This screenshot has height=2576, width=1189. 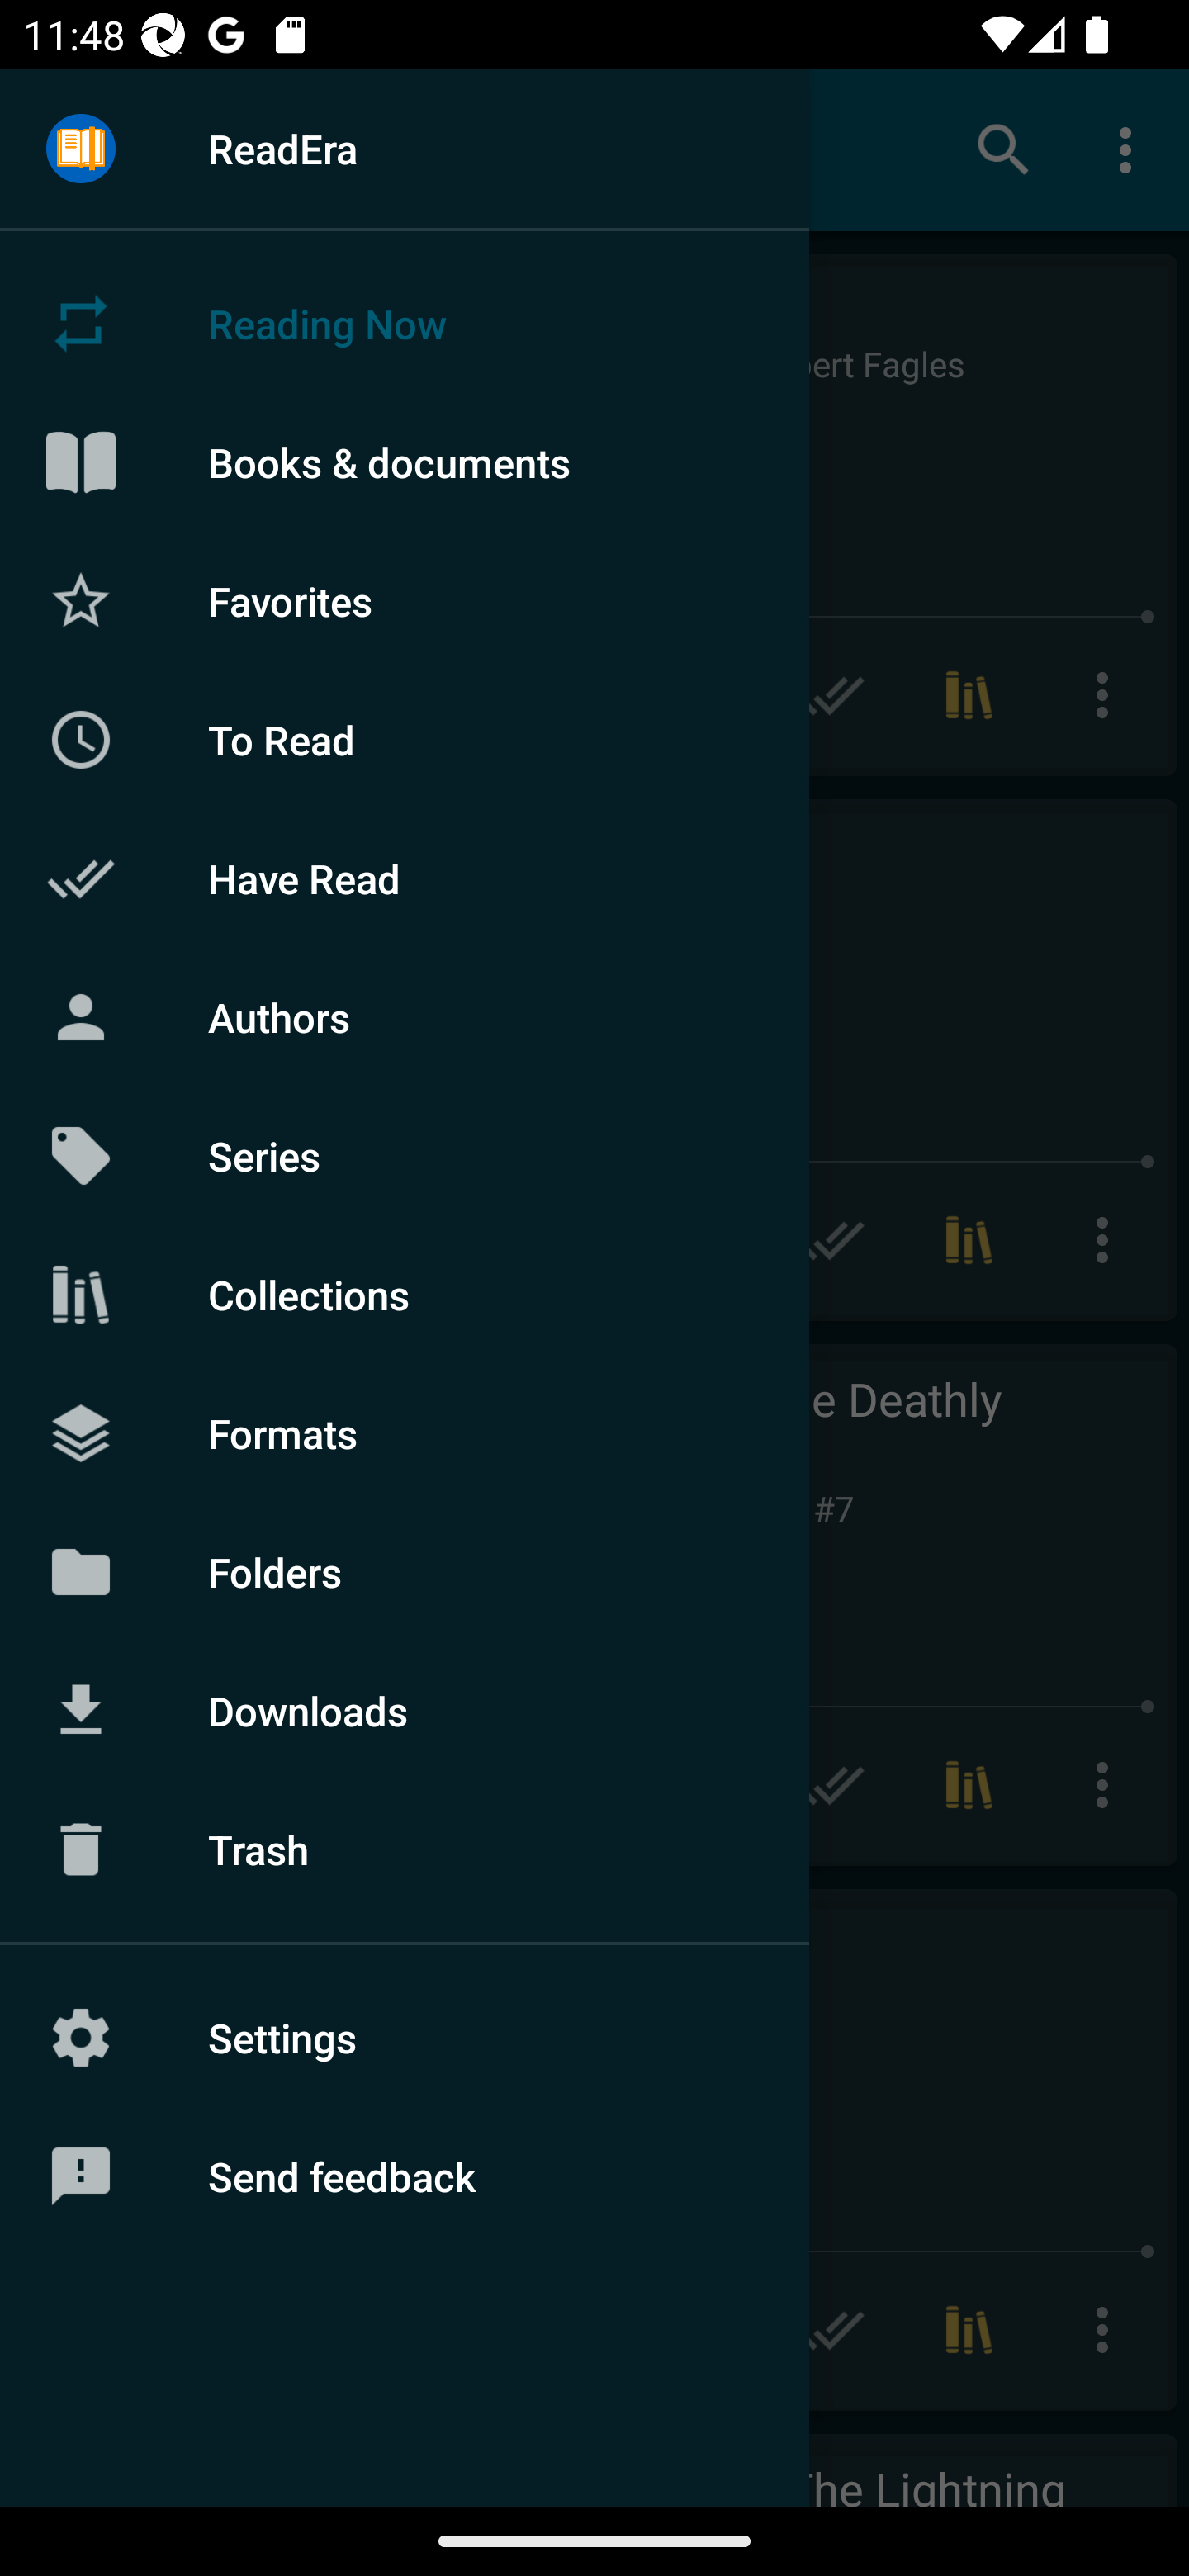 What do you see at coordinates (405, 1295) in the screenshot?
I see `Collections` at bounding box center [405, 1295].